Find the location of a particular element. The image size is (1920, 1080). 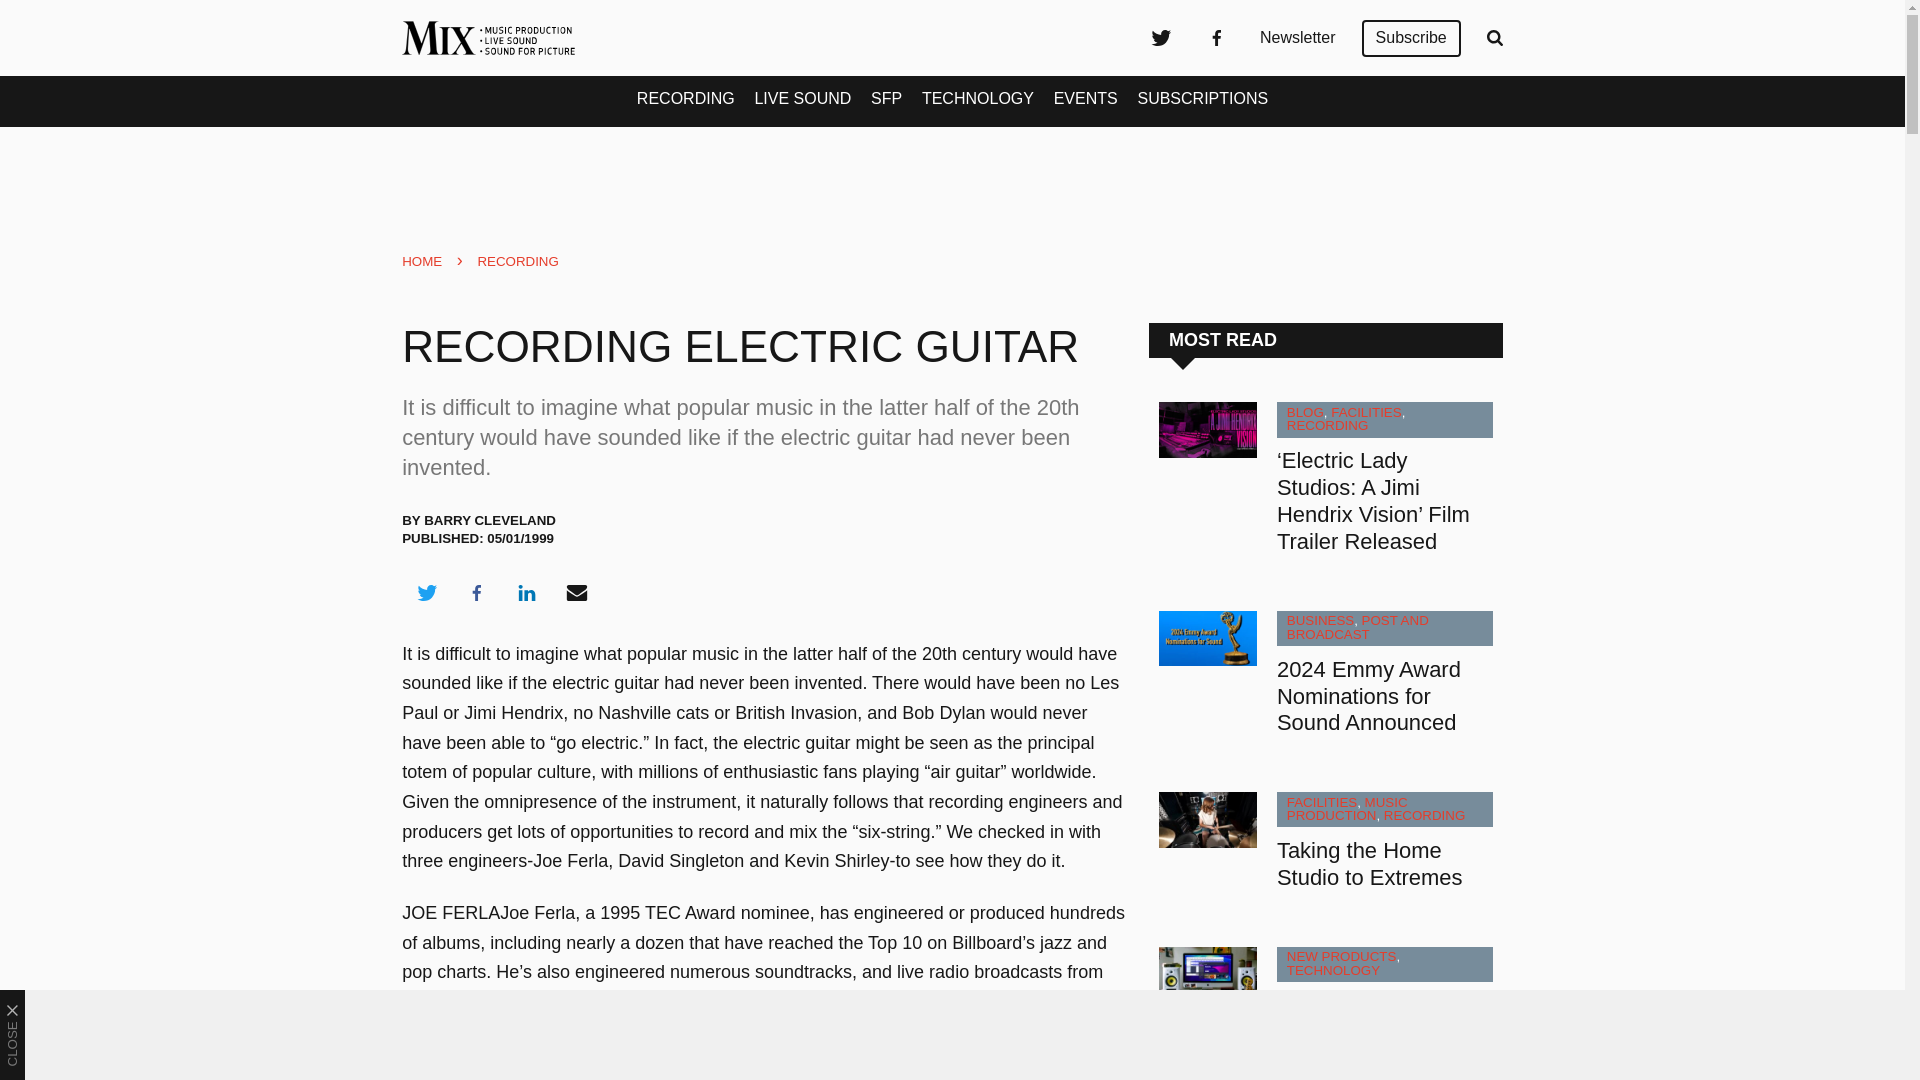

Share via Email is located at coordinates (577, 592).